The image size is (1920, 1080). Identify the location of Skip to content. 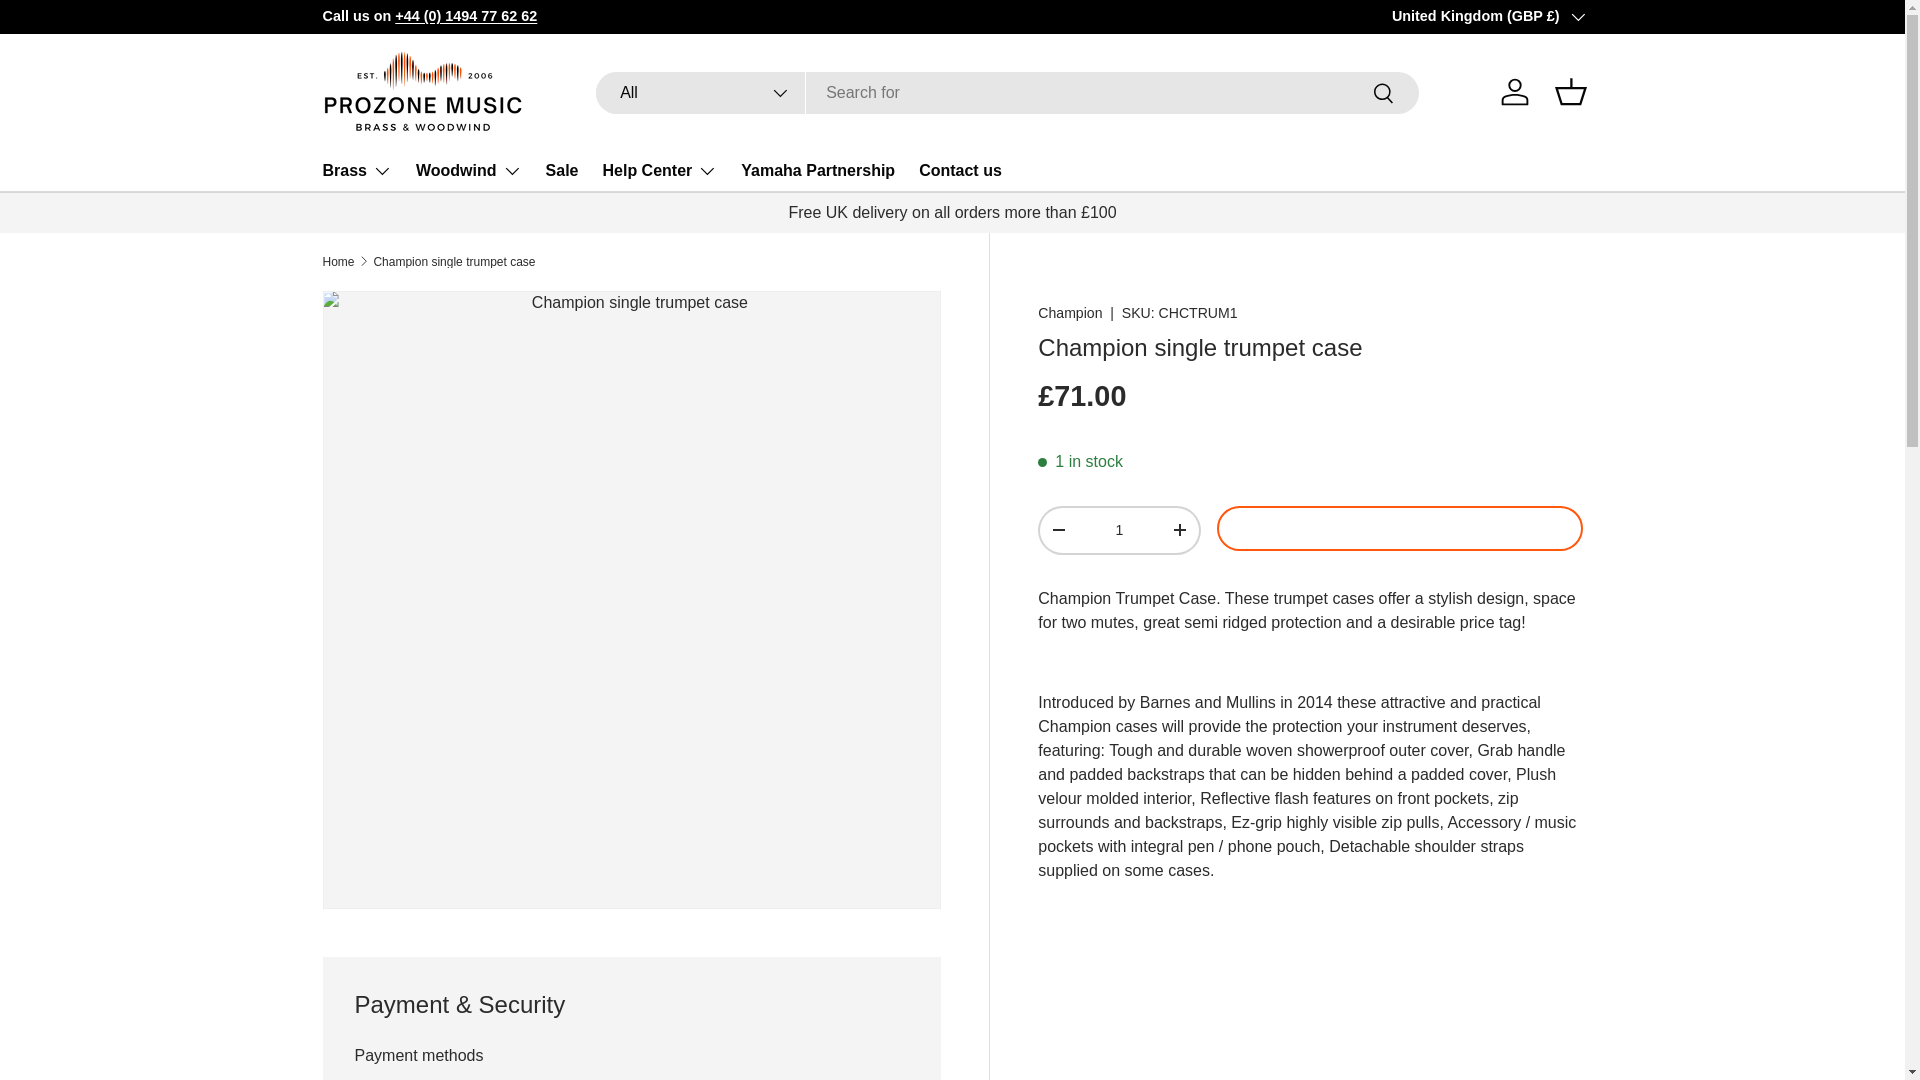
(91, 29).